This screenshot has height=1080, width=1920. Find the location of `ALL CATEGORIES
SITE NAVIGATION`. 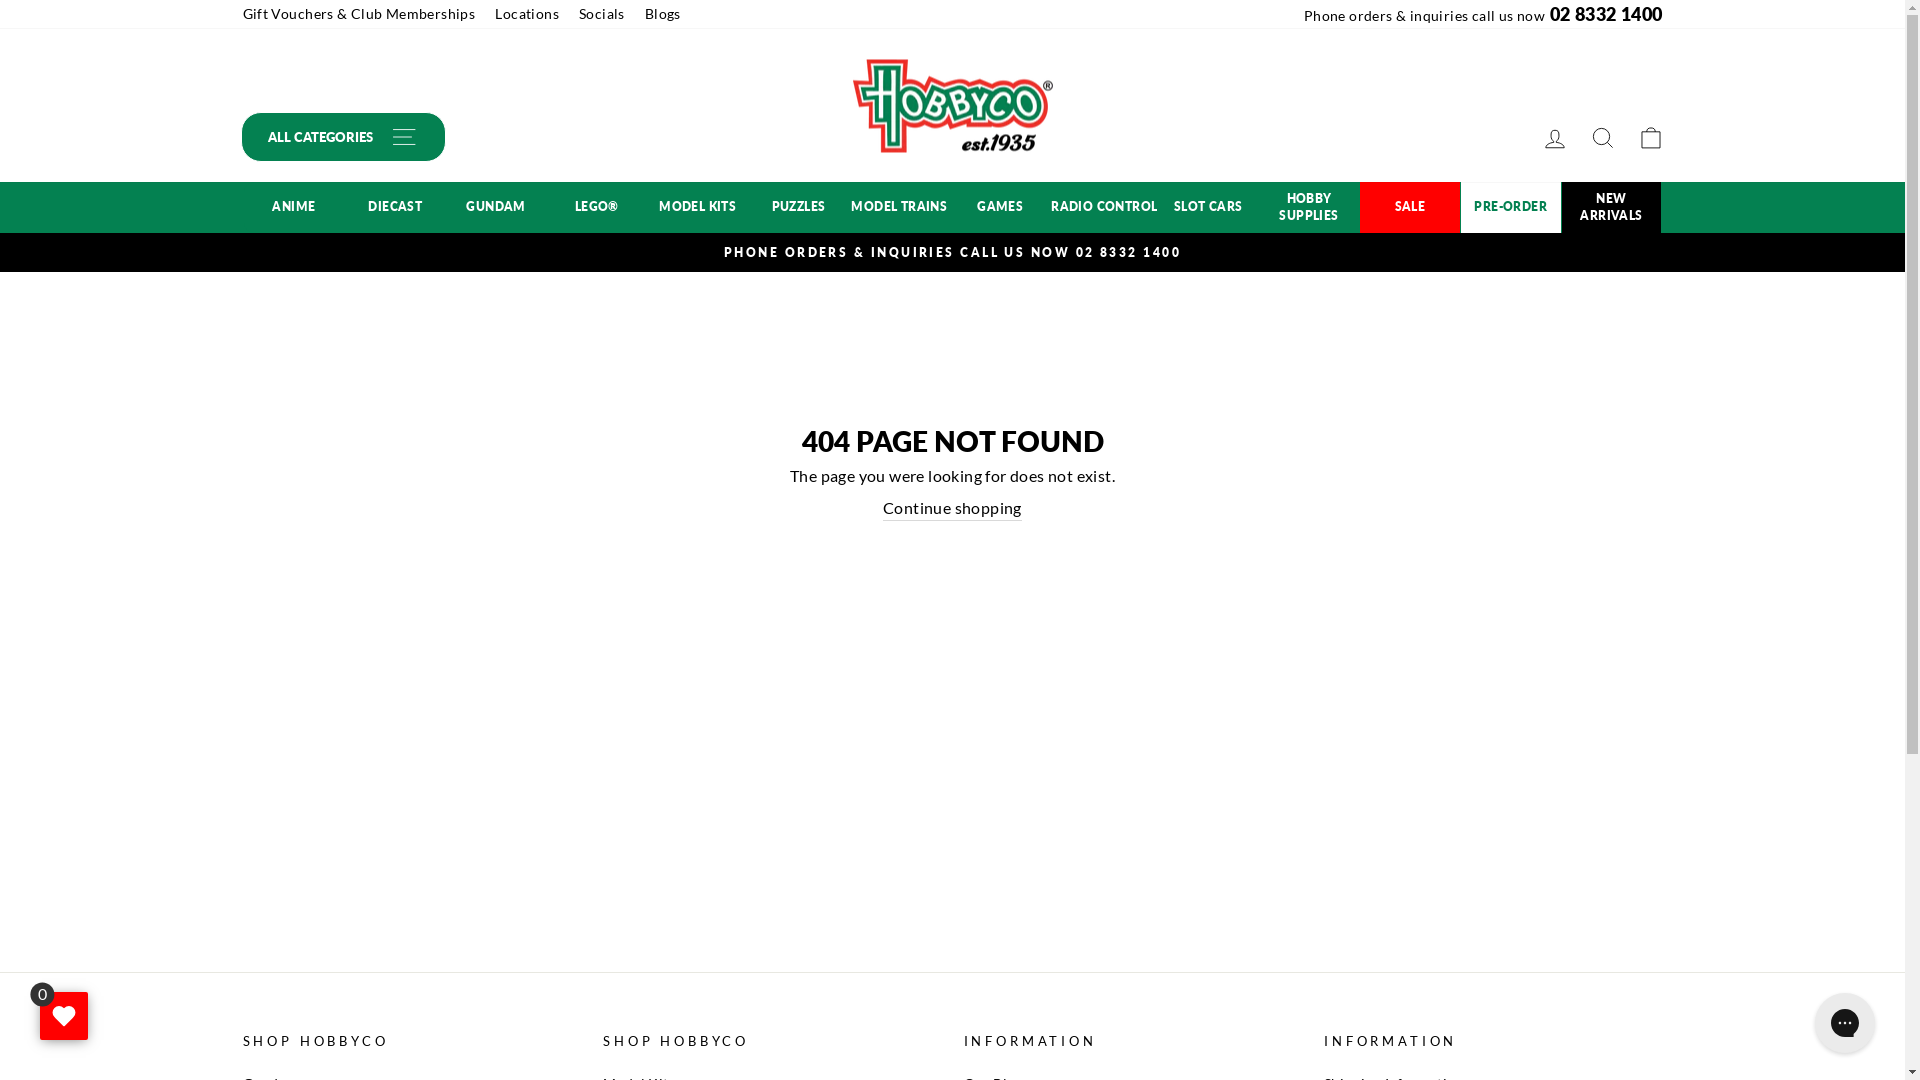

ALL CATEGORIES
SITE NAVIGATION is located at coordinates (342, 137).